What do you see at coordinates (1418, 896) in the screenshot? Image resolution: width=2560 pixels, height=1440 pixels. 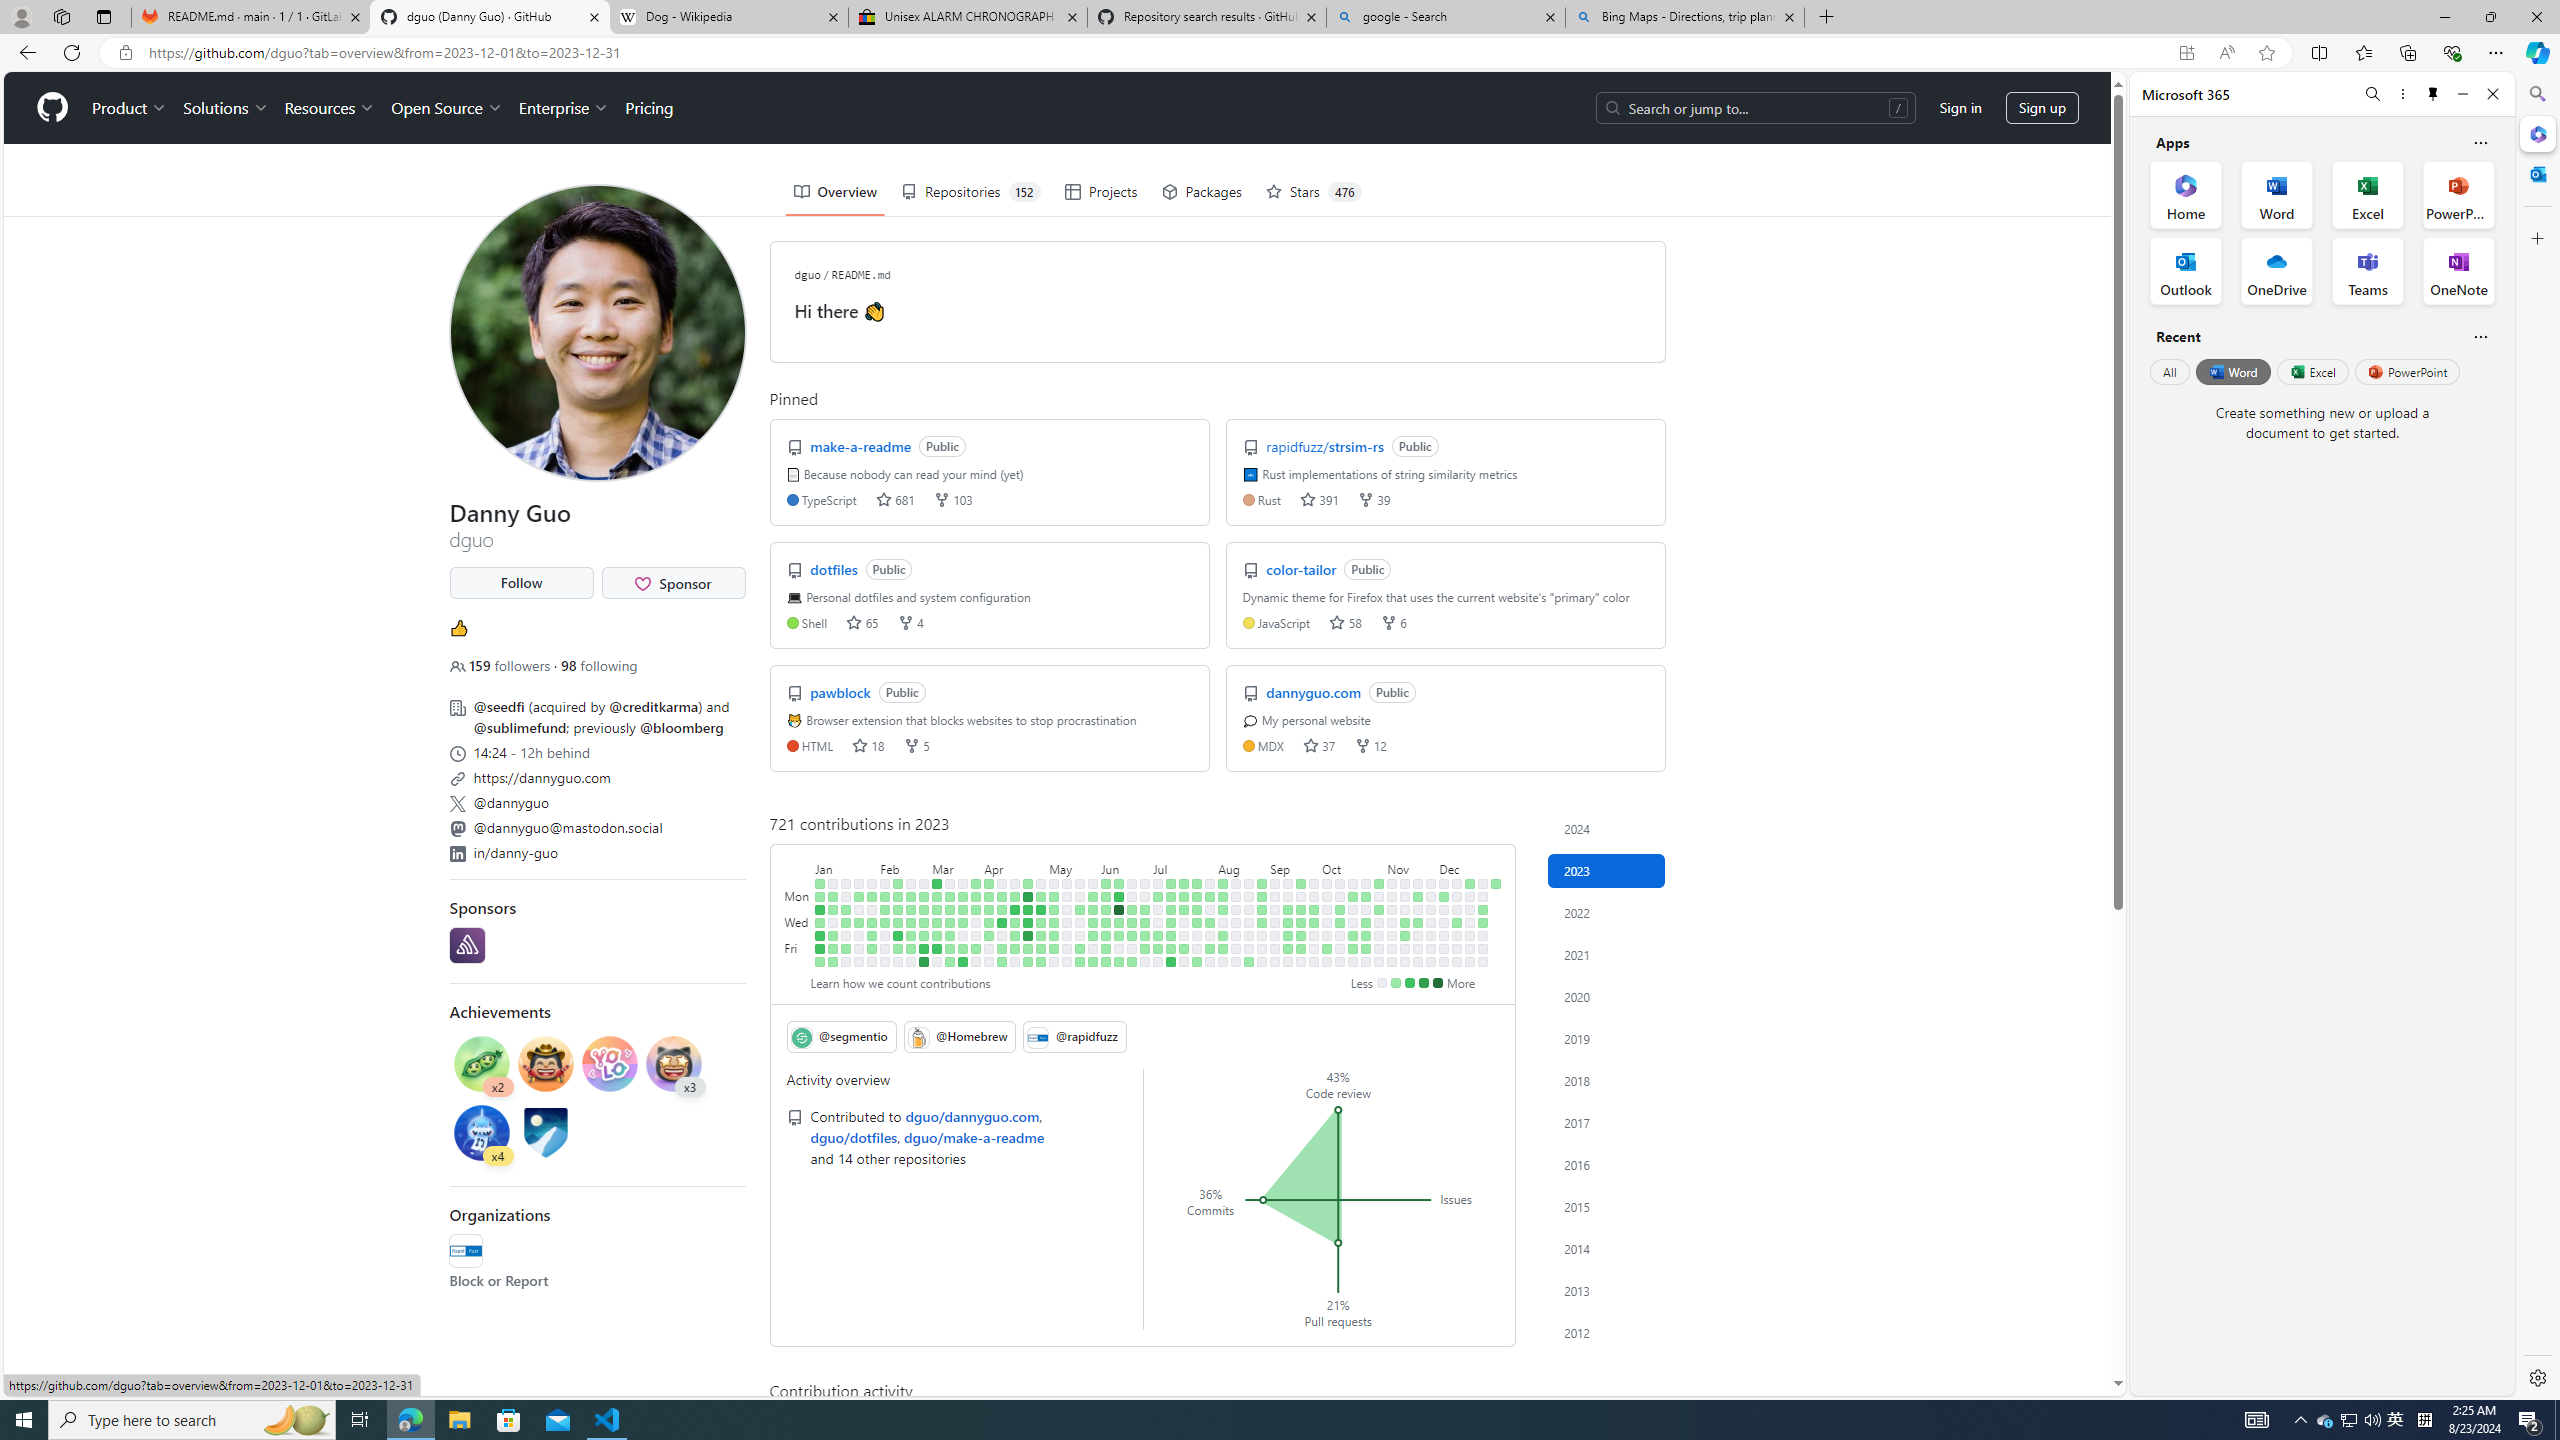 I see `1 contribution on November 20th.` at bounding box center [1418, 896].